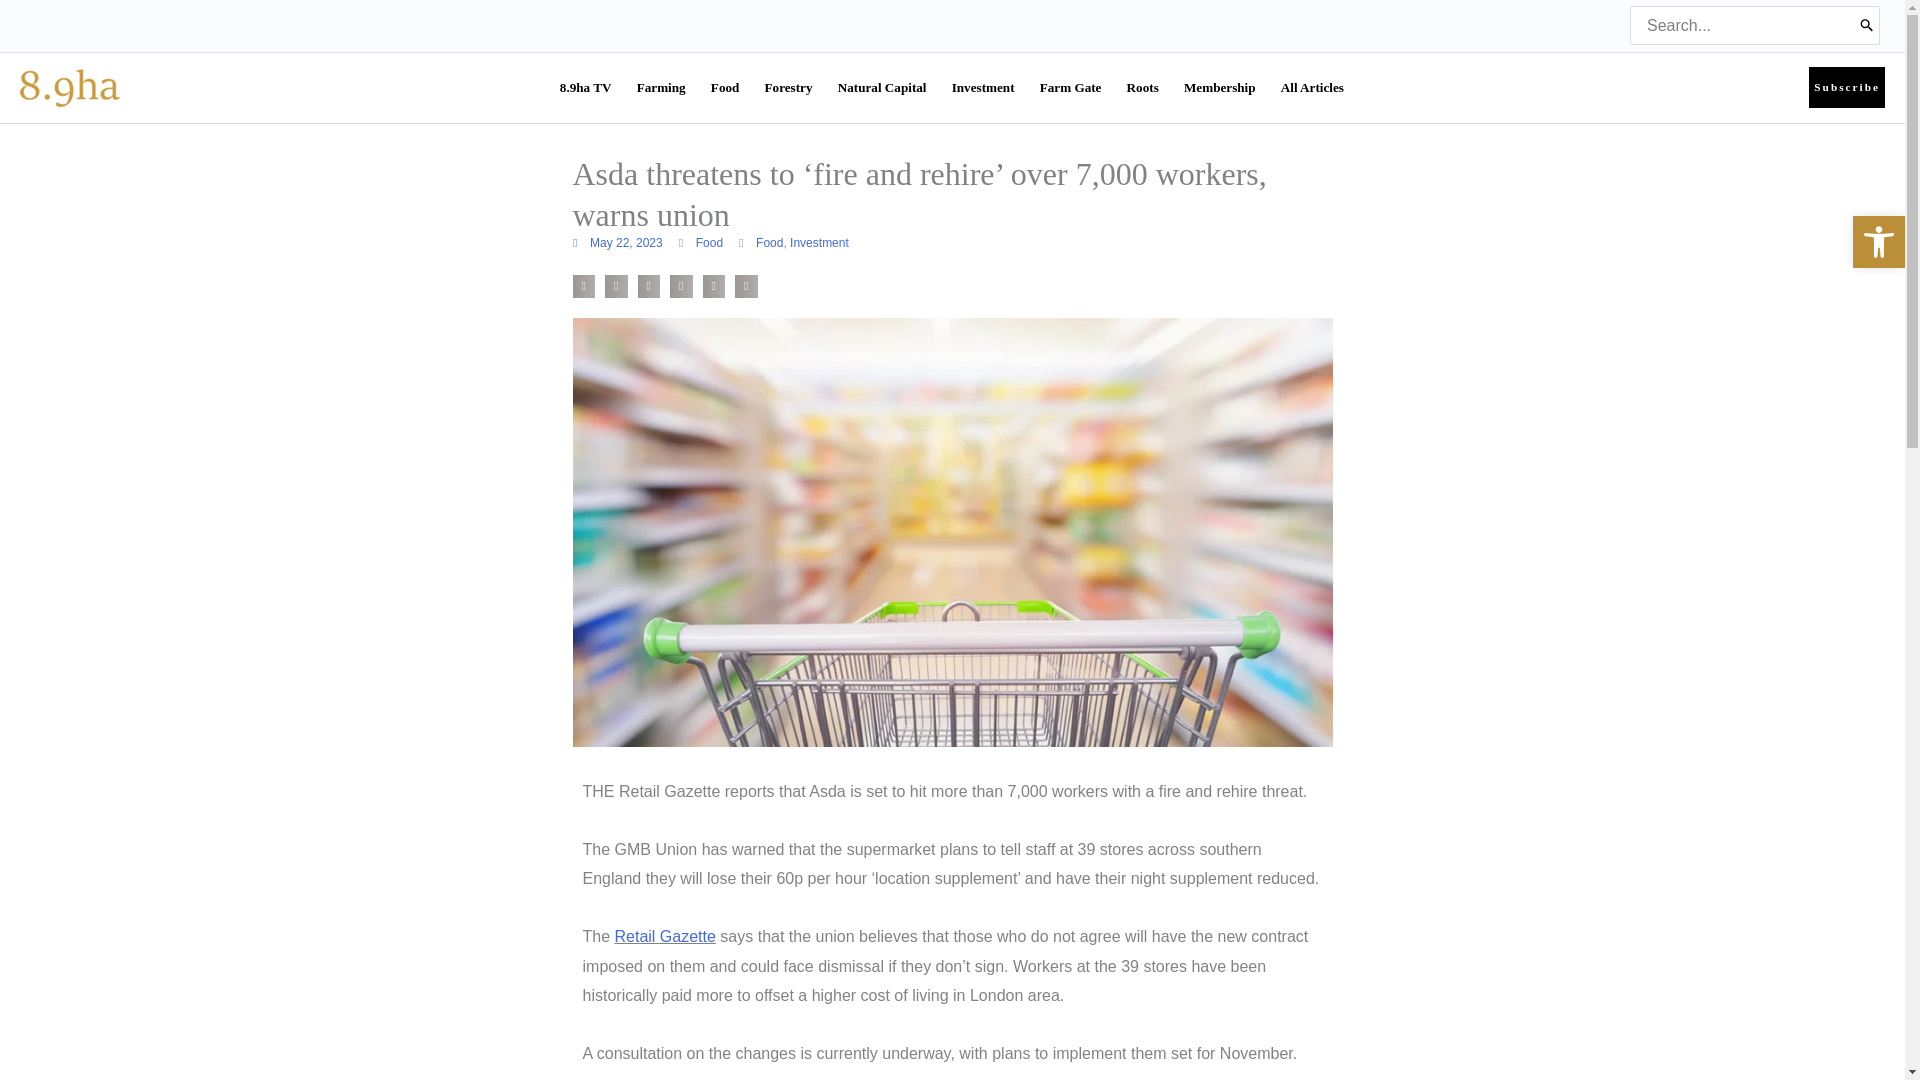 The image size is (1920, 1080). I want to click on Farming, so click(662, 88).